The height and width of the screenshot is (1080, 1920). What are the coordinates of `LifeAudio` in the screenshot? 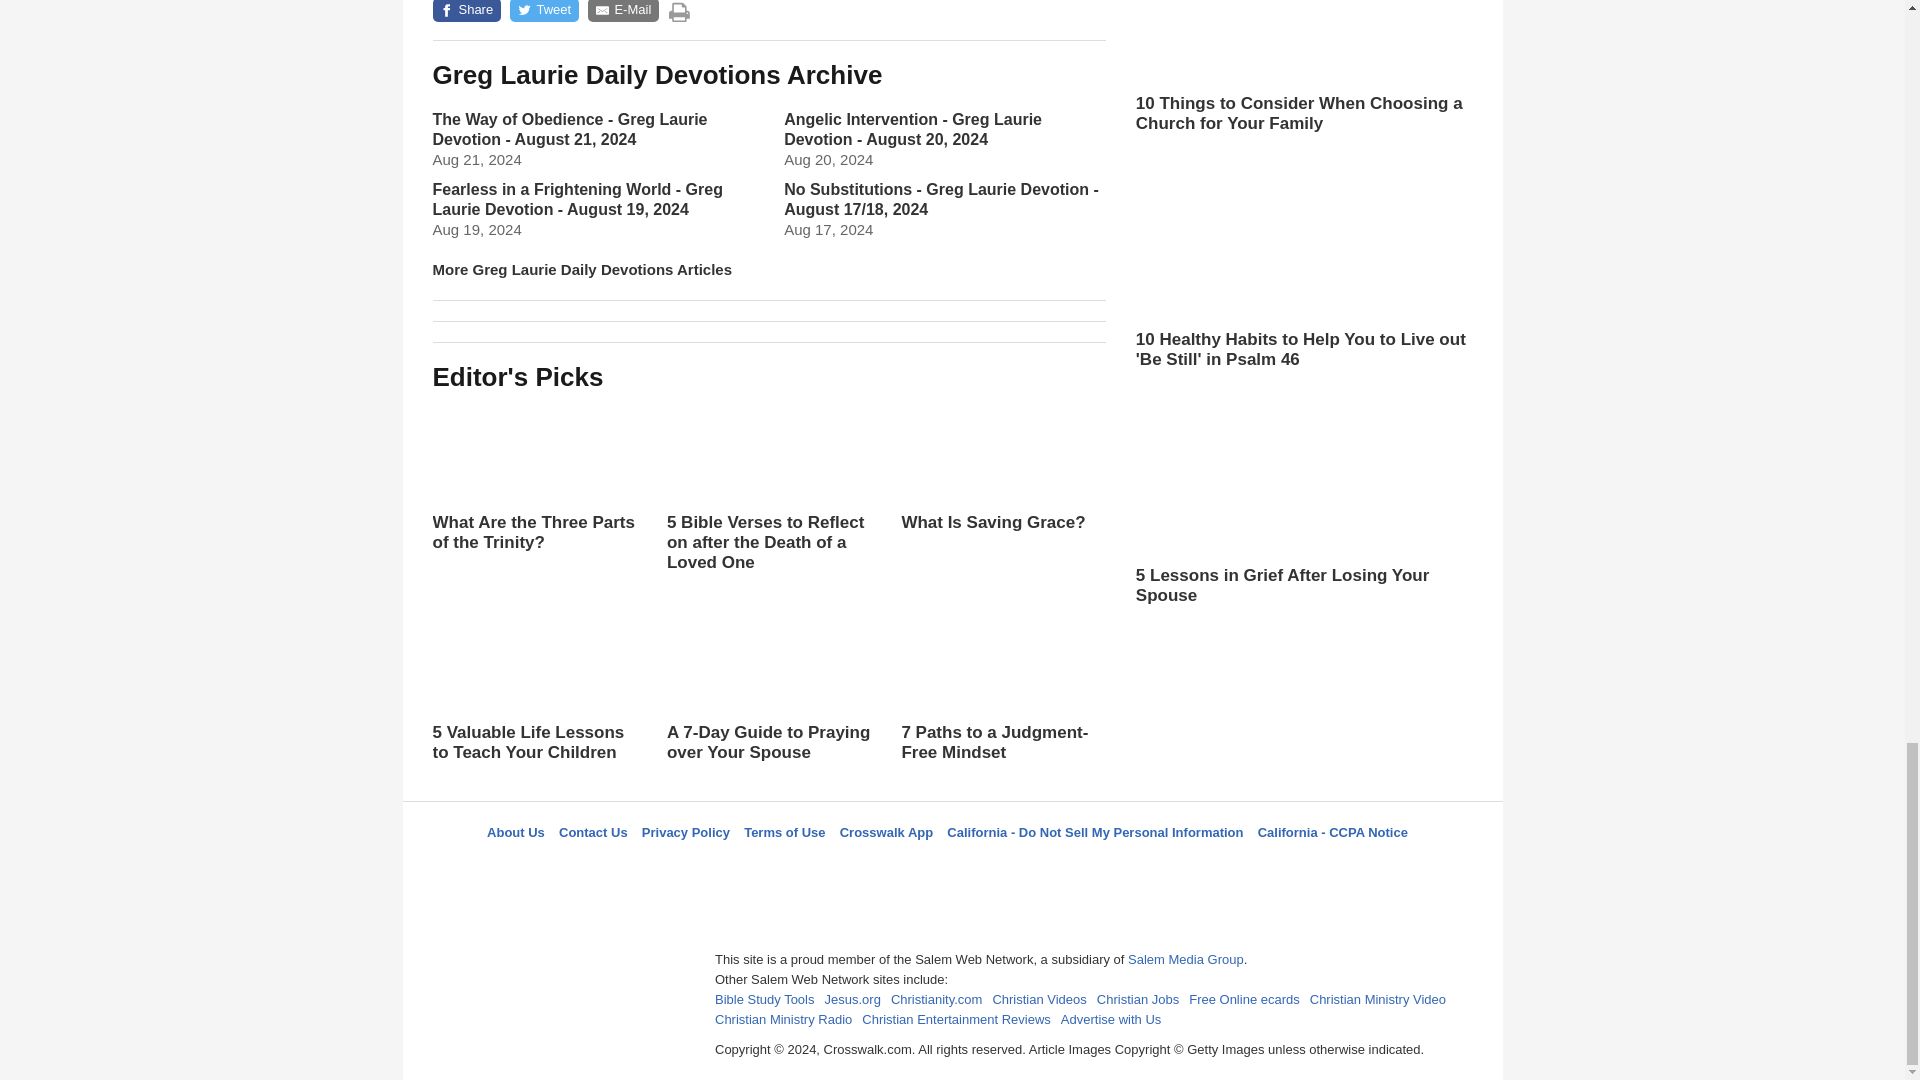 It's located at (949, 868).